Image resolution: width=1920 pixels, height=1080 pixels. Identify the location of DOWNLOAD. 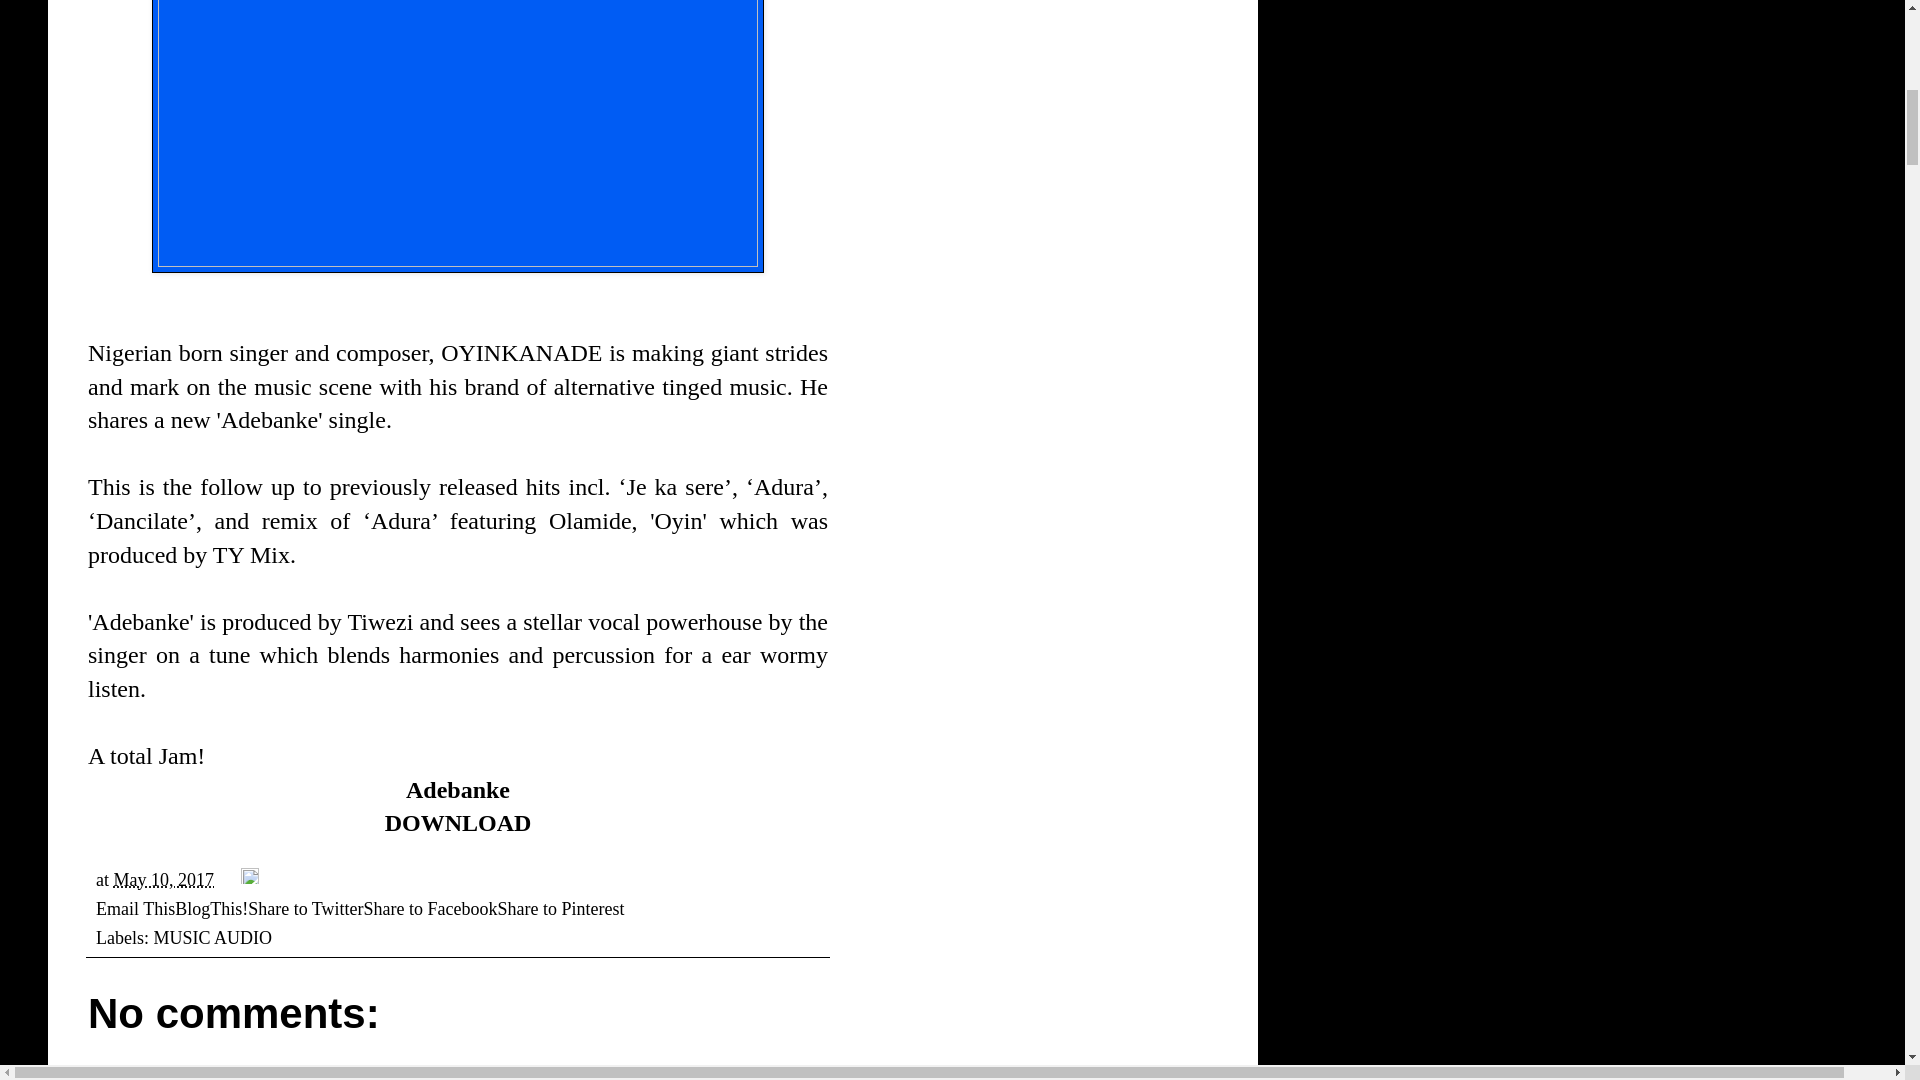
(458, 823).